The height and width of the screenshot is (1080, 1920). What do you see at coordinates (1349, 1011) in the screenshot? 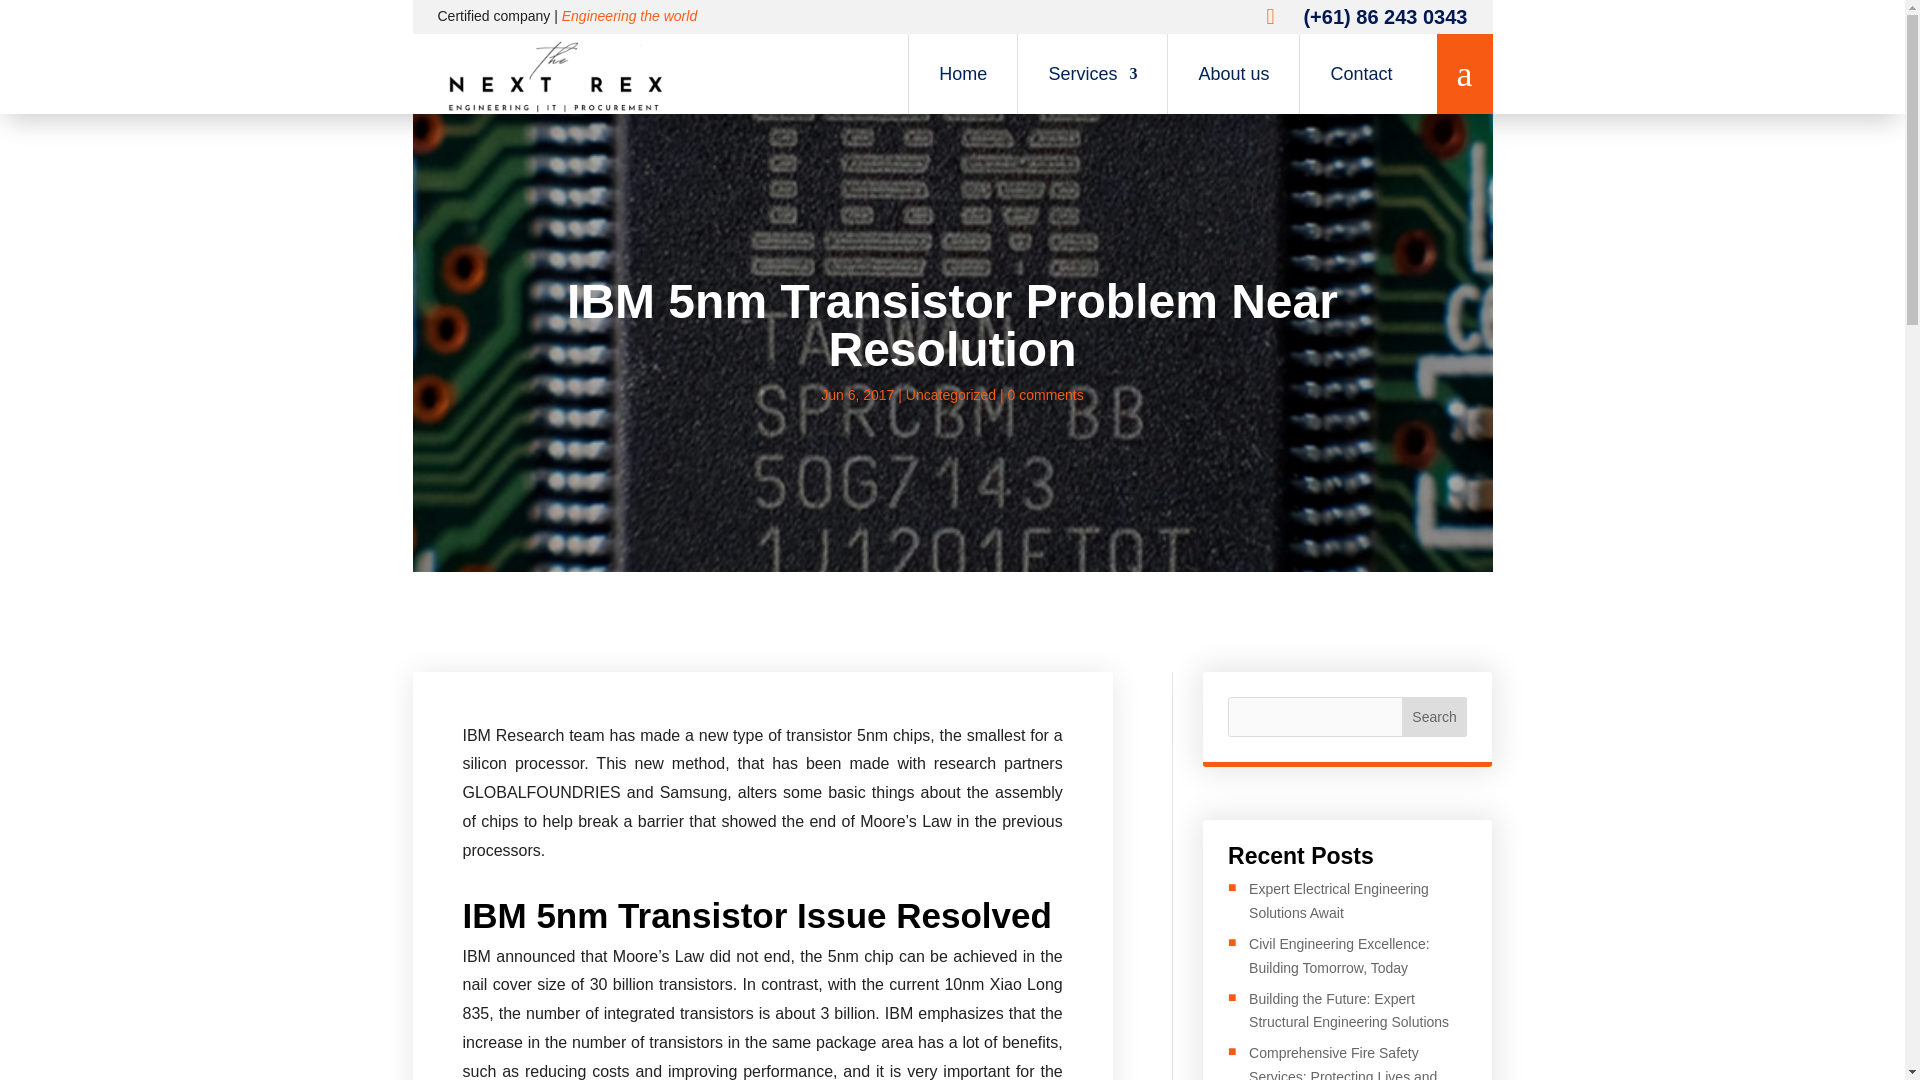
I see `Building the Future: Expert Structural Engineering Solutions` at bounding box center [1349, 1011].